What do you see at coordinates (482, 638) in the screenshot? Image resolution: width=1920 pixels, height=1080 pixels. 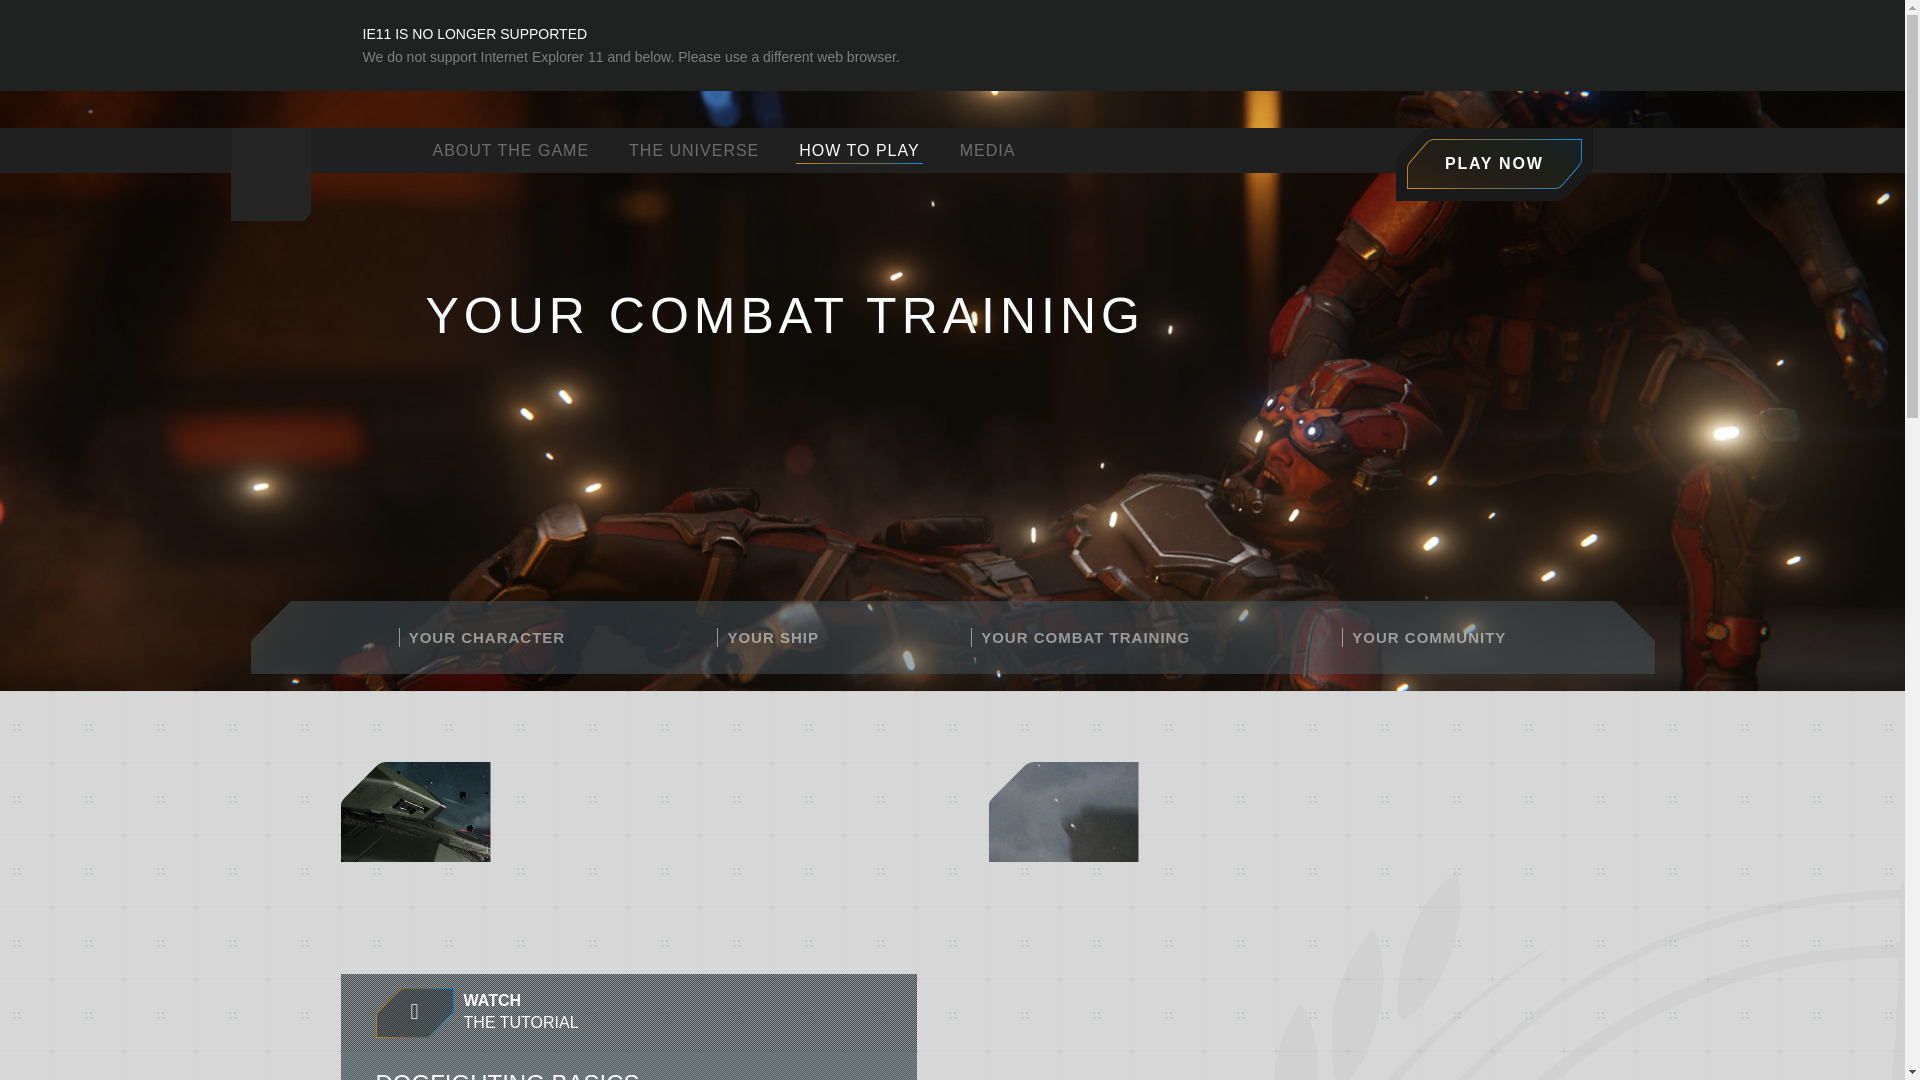 I see `YOUR CHARACTER` at bounding box center [482, 638].